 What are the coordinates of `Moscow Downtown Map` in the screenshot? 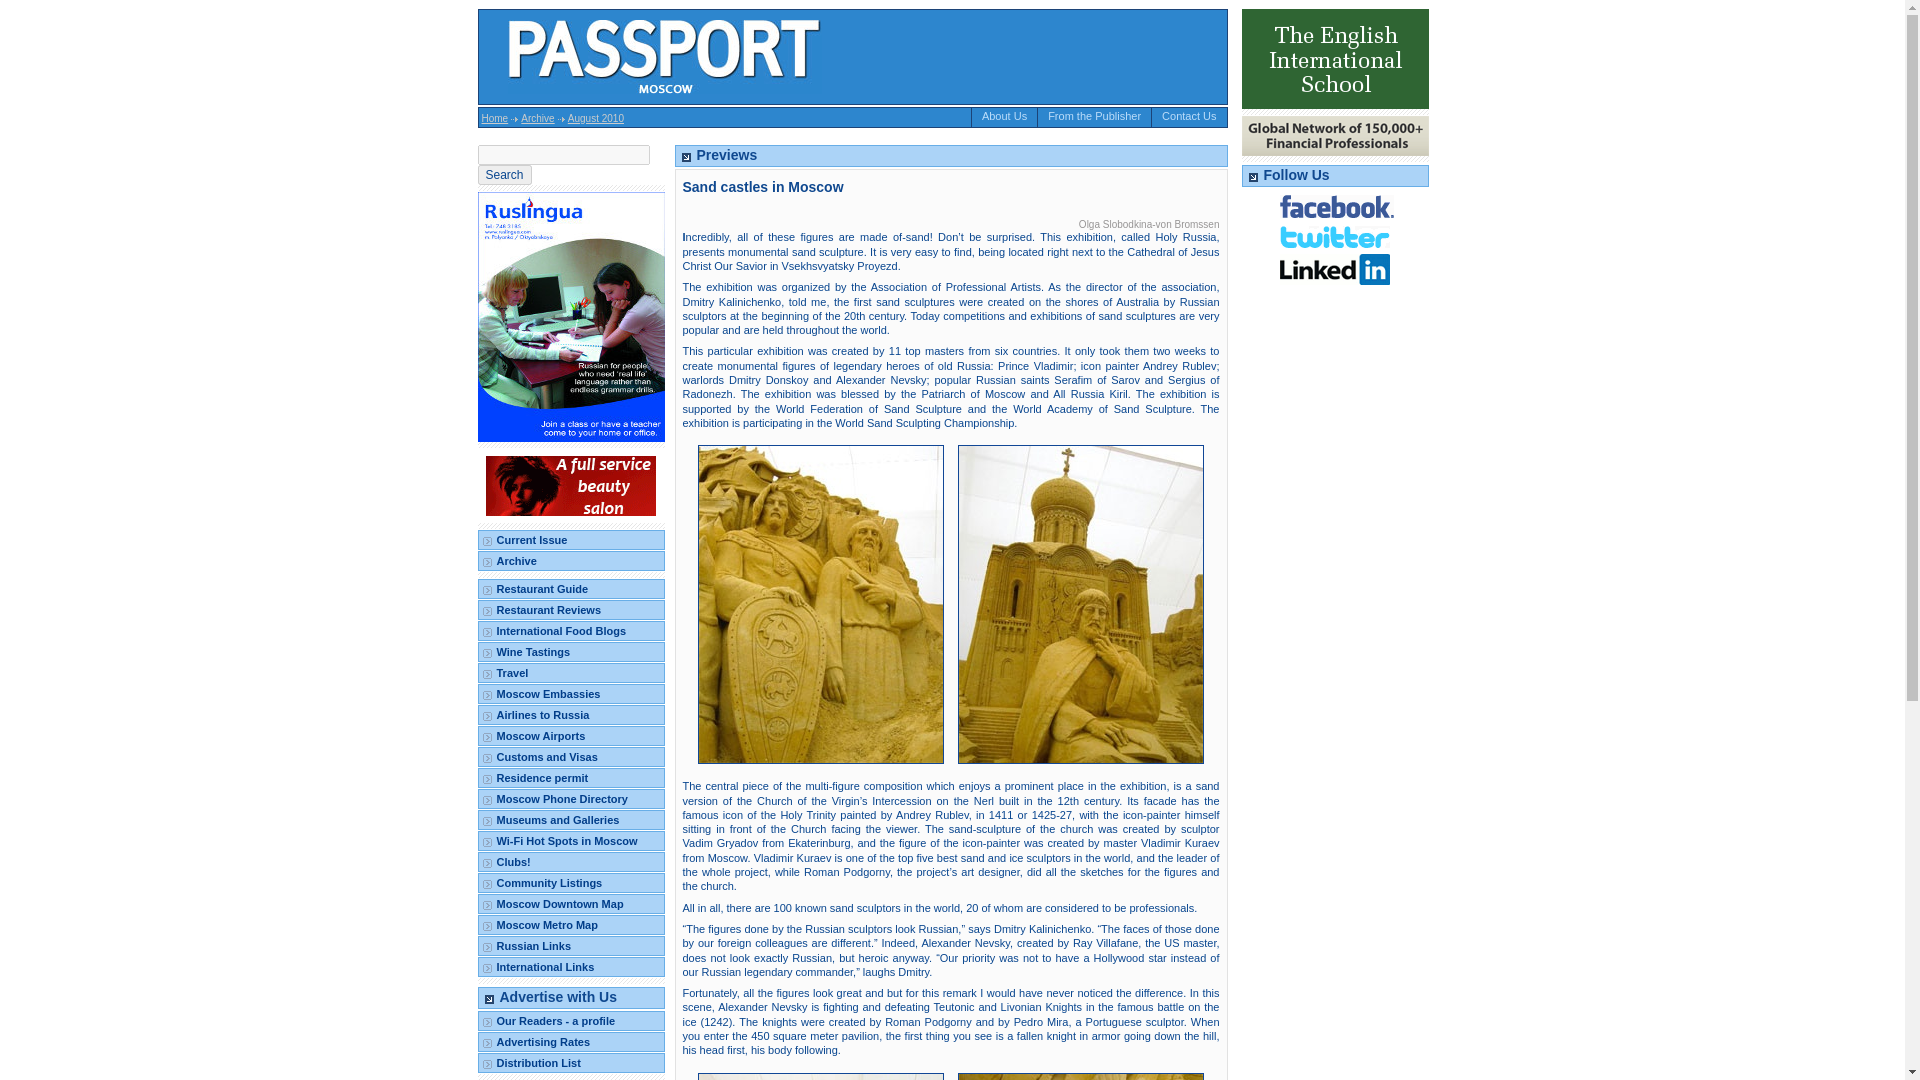 It's located at (571, 904).